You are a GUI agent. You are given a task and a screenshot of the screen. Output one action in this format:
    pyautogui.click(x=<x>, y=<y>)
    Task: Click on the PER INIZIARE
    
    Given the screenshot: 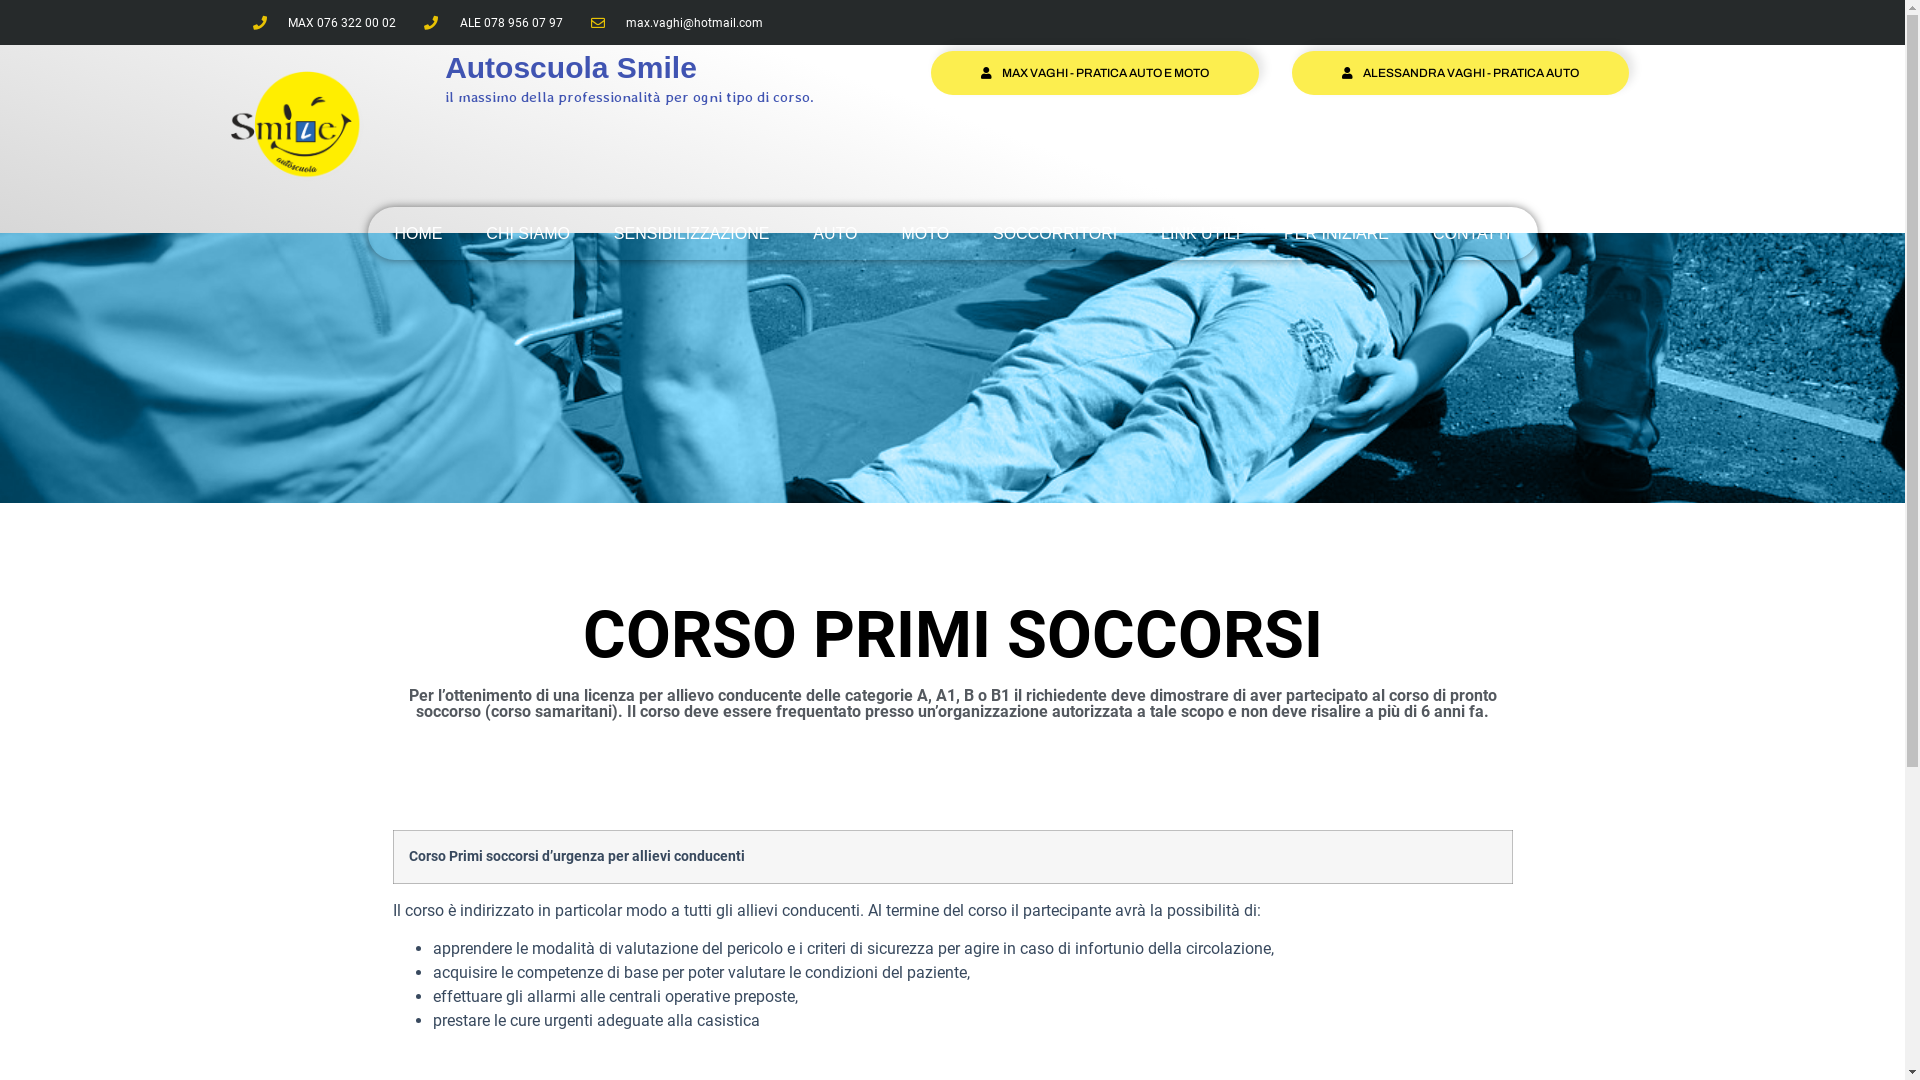 What is the action you would take?
    pyautogui.click(x=1336, y=234)
    